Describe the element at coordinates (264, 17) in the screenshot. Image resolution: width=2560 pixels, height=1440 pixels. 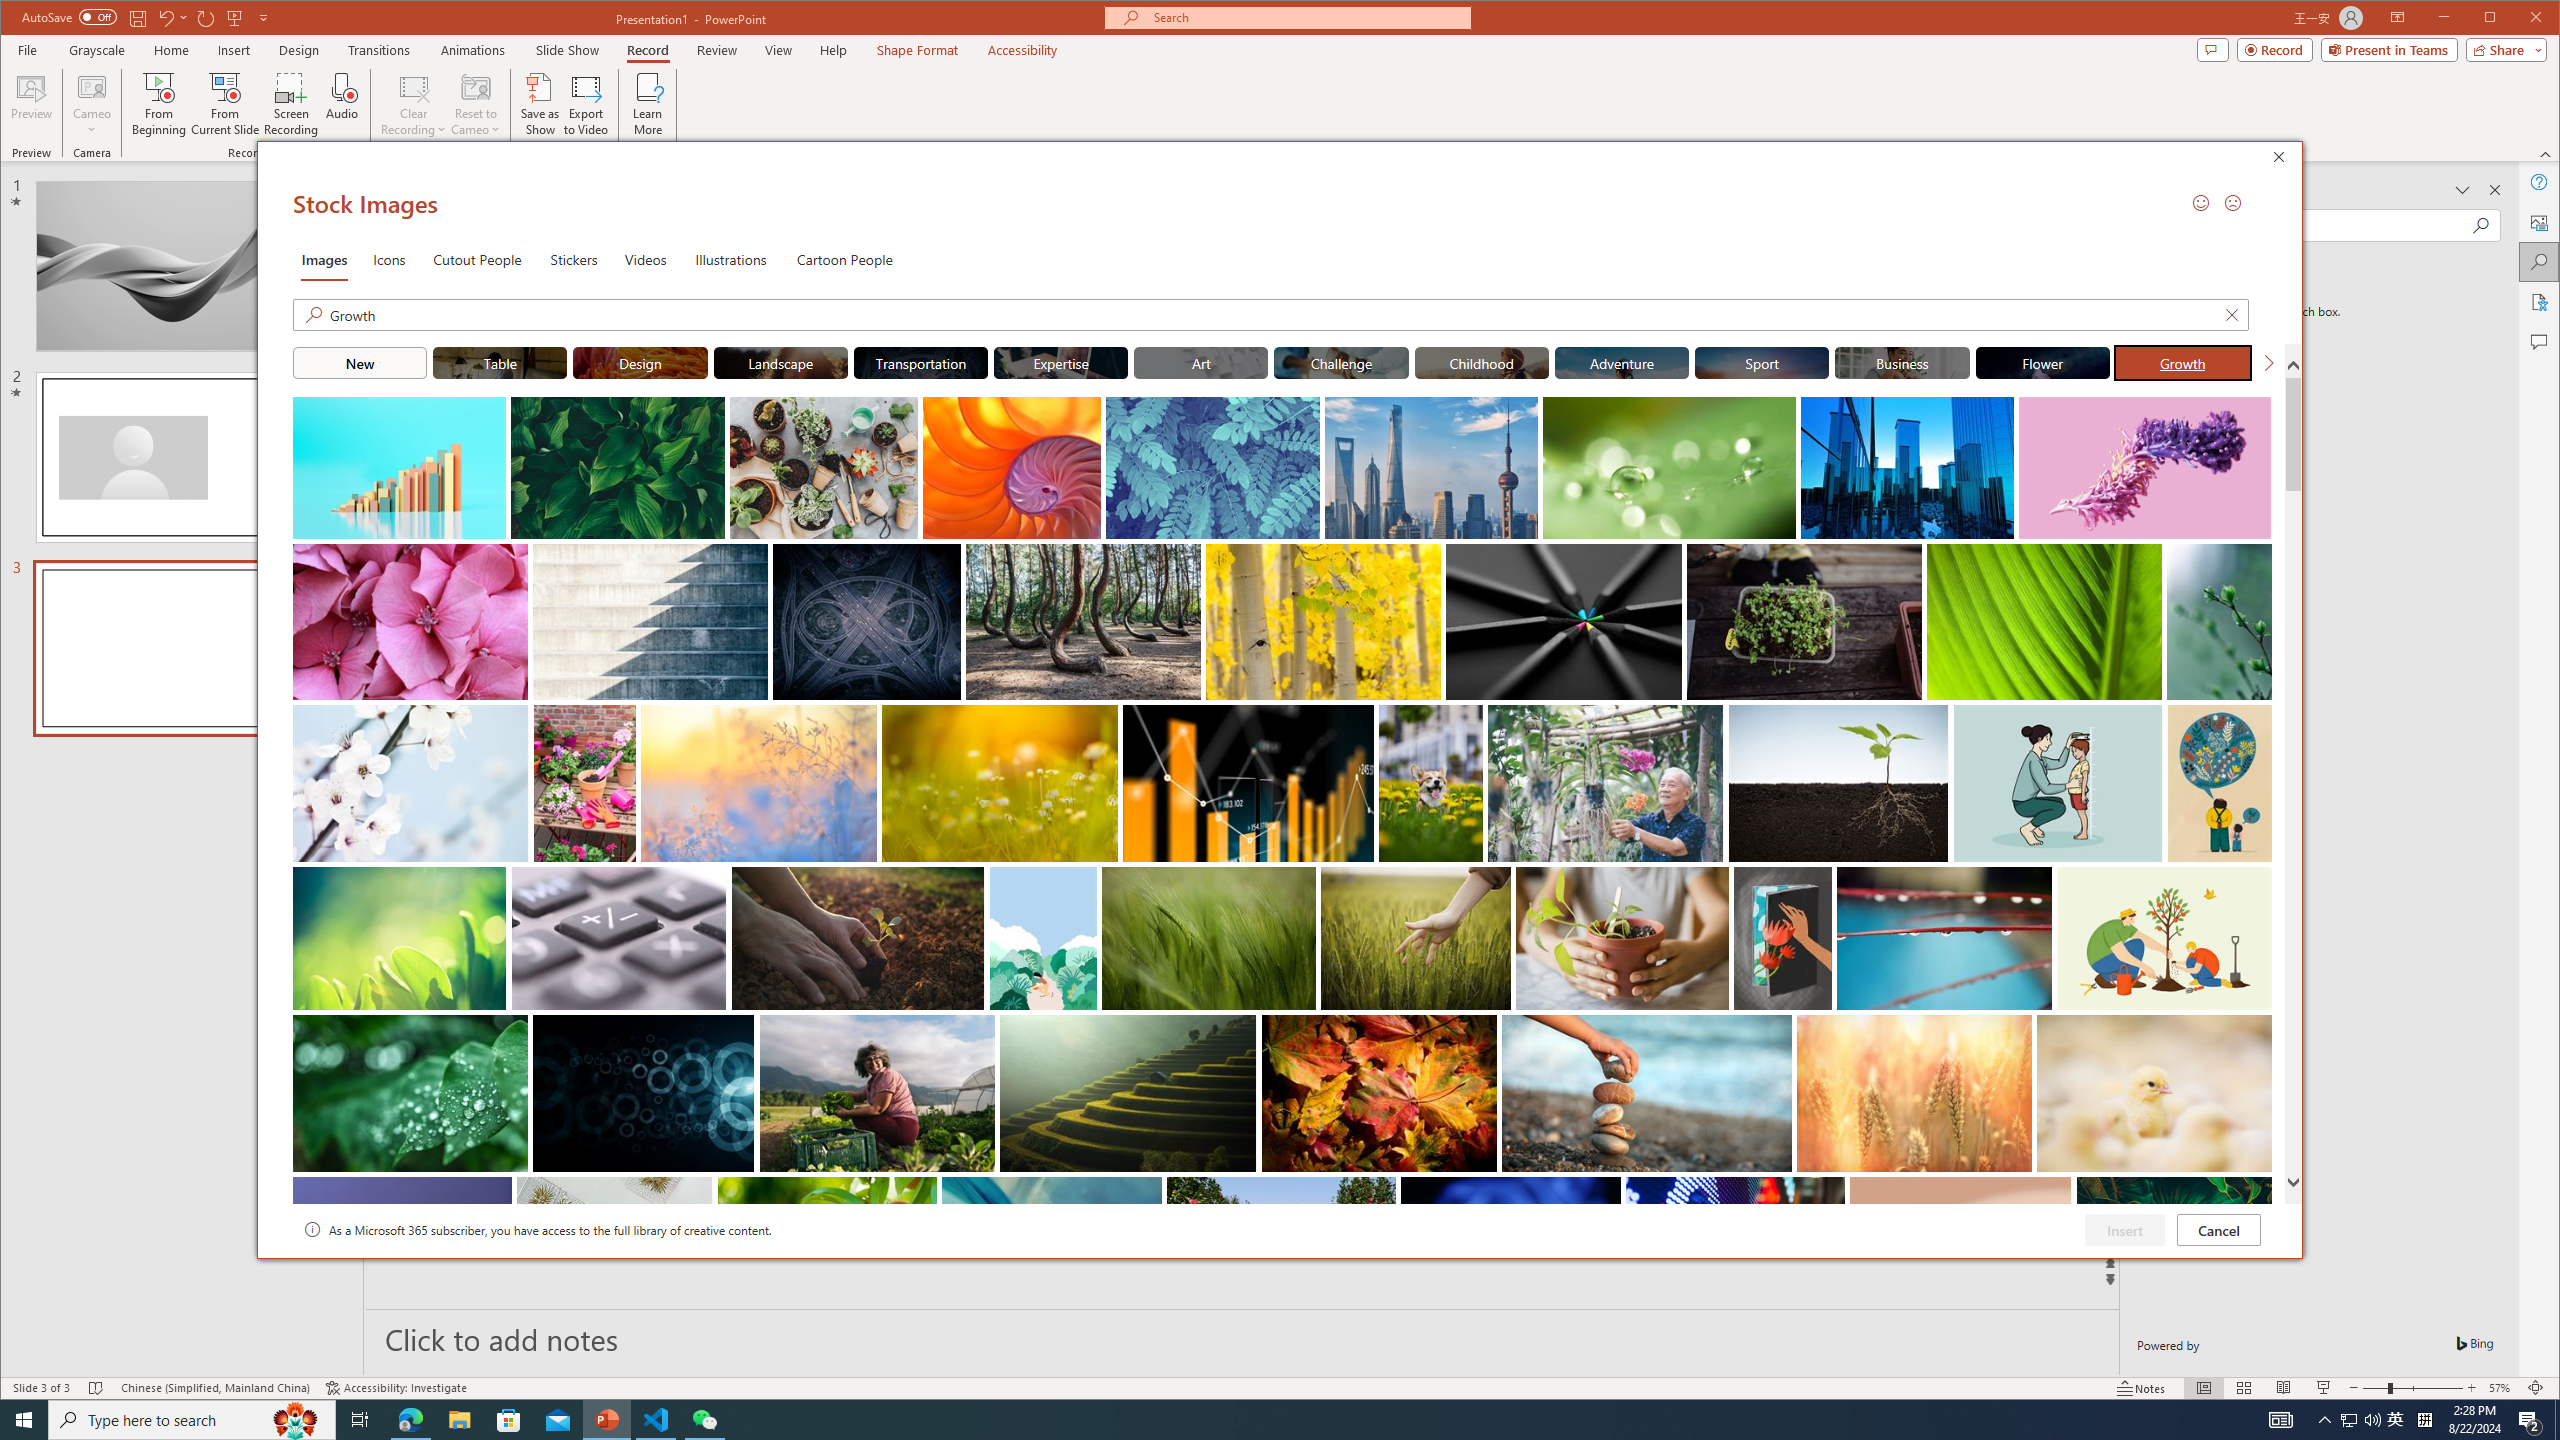
I see `Customize Quick Access Toolbar` at that location.